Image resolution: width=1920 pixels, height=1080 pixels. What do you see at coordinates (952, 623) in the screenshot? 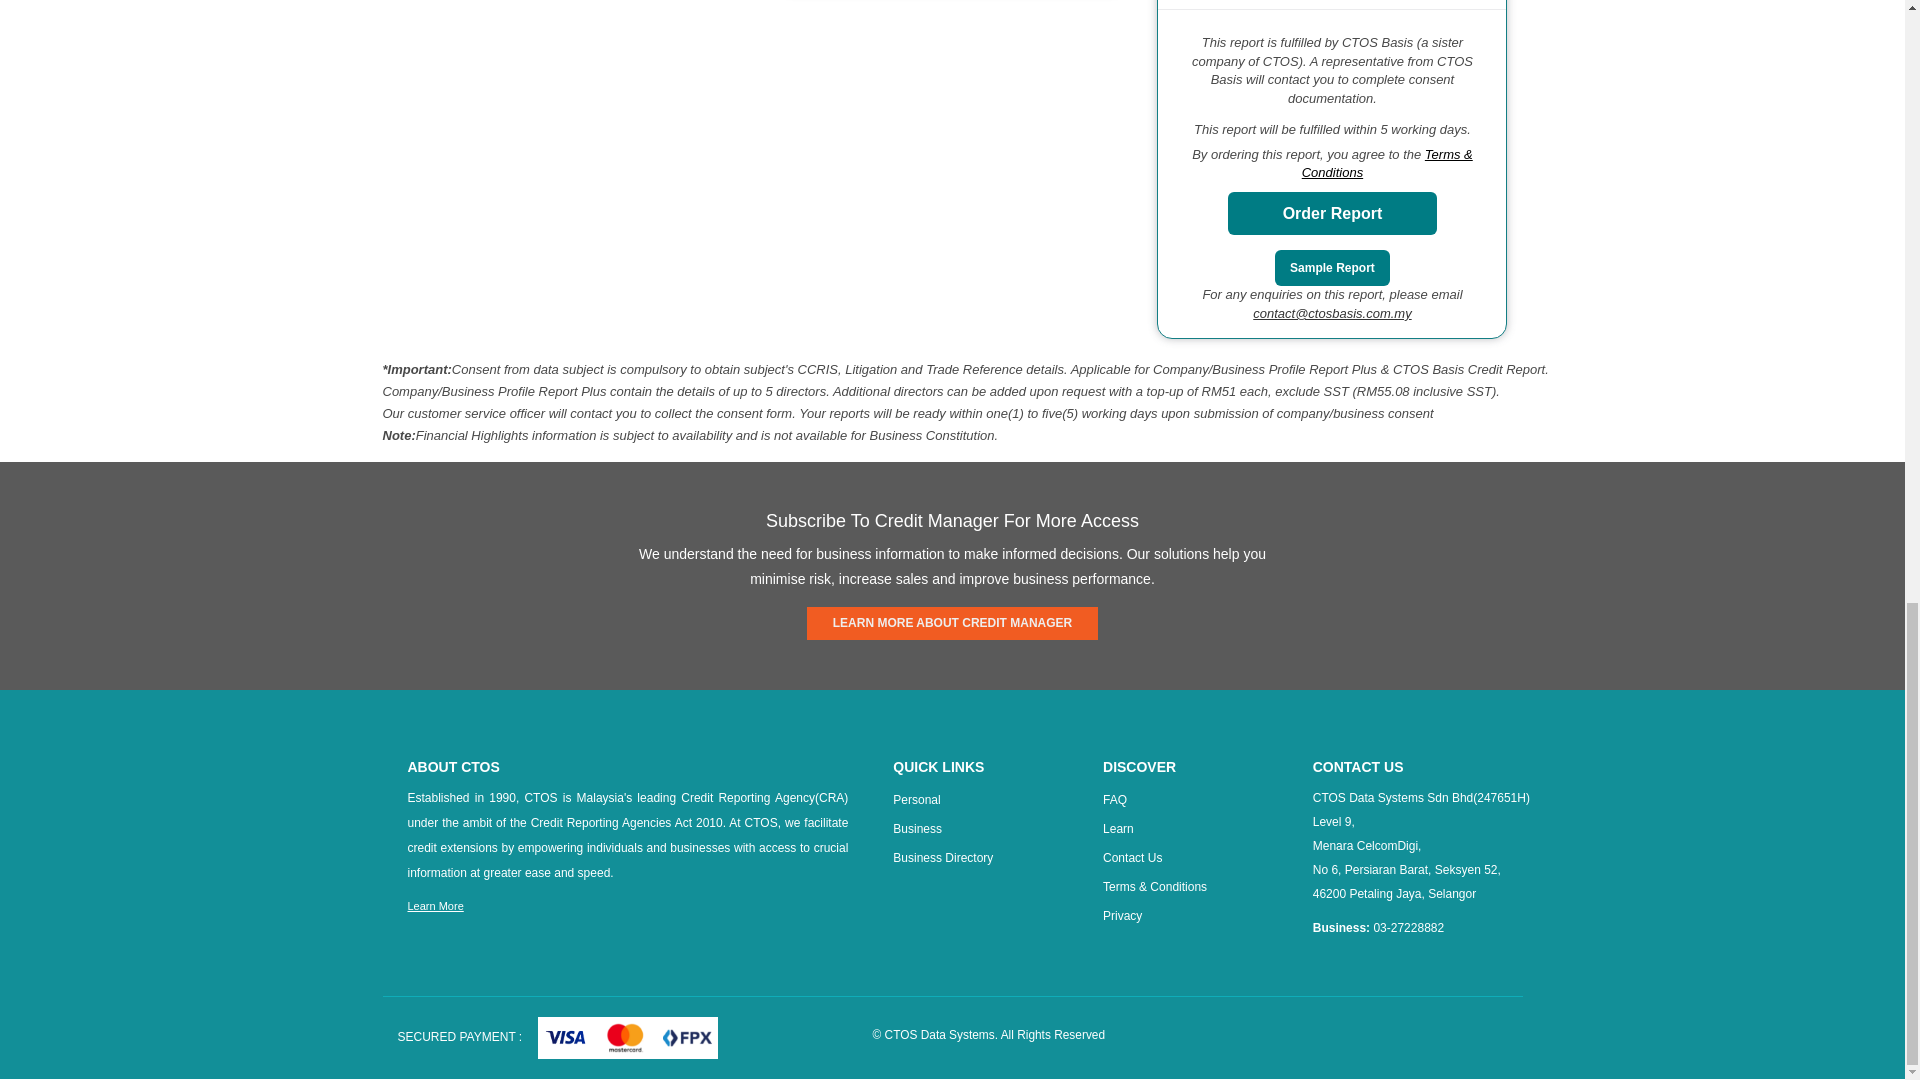
I see `LEARN MORE ABOUT CREDIT MANAGER` at bounding box center [952, 623].